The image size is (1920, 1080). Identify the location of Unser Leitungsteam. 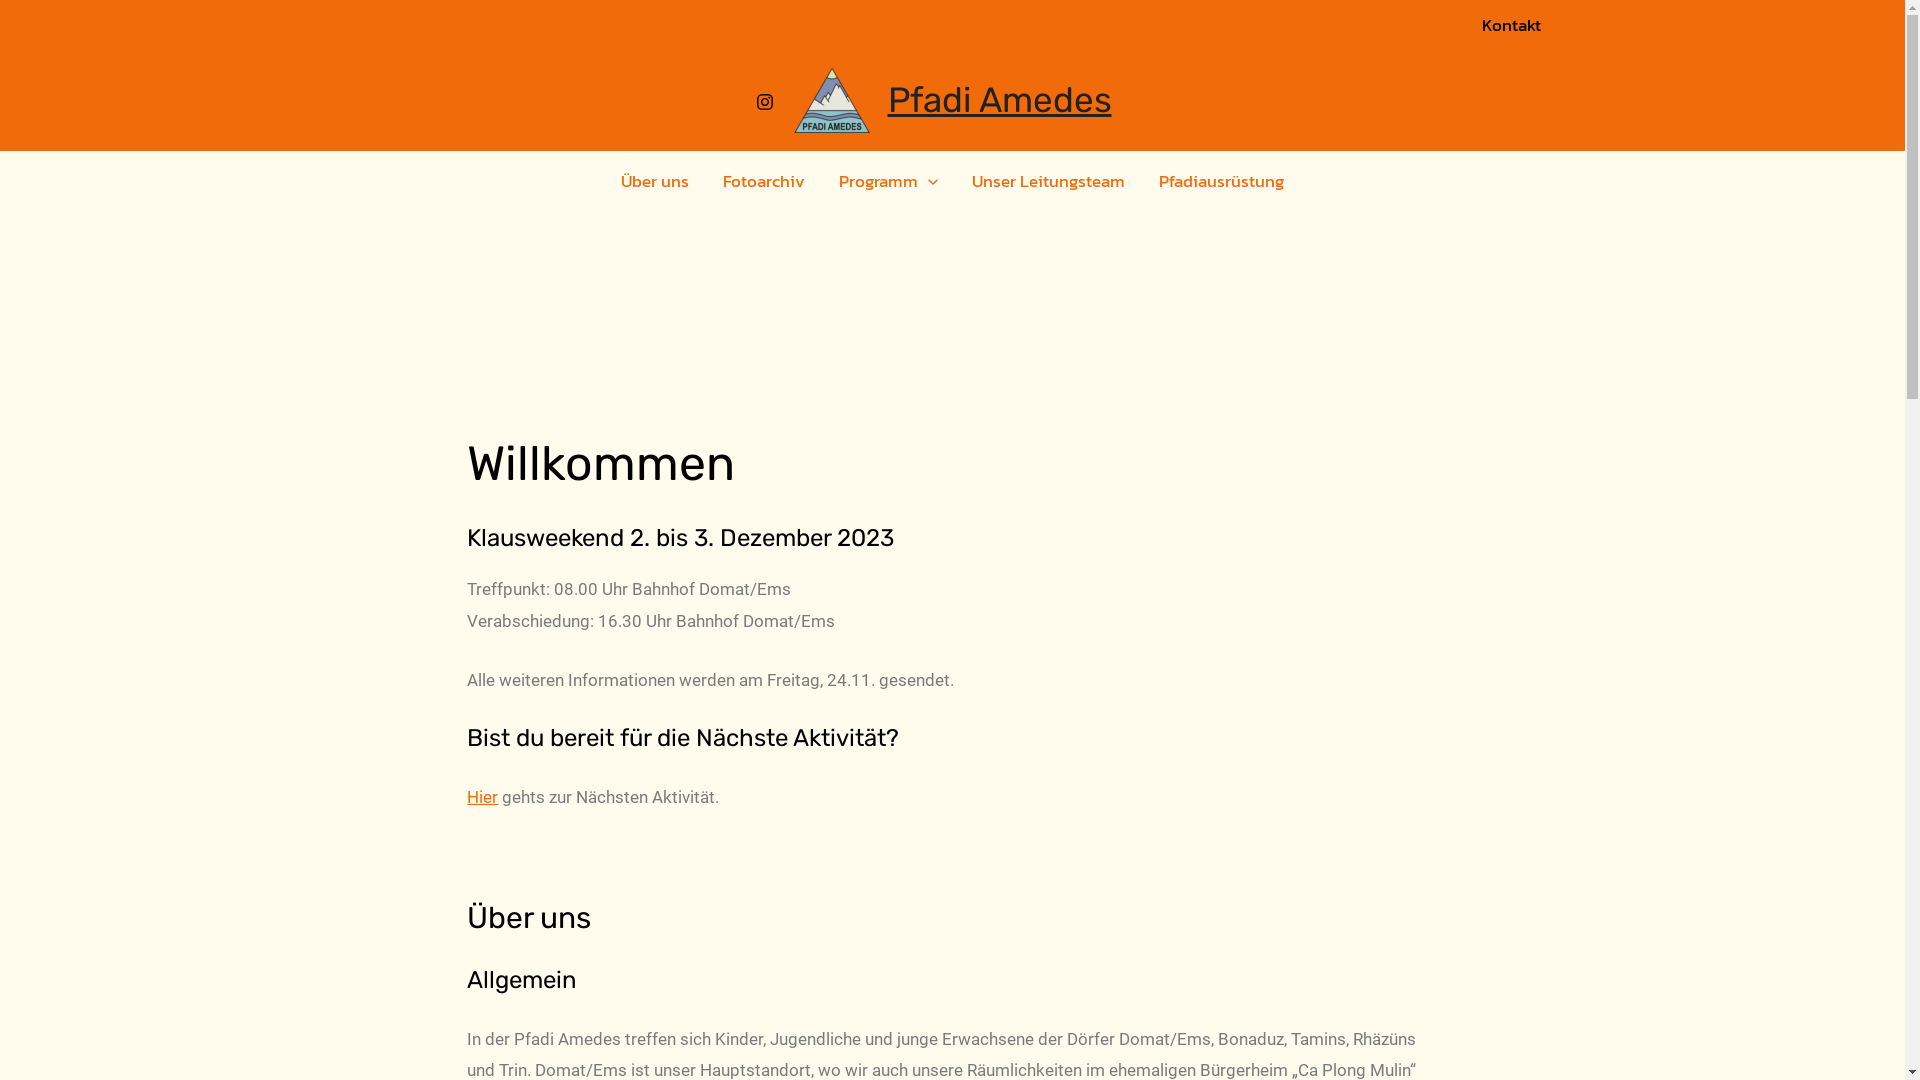
(1048, 181).